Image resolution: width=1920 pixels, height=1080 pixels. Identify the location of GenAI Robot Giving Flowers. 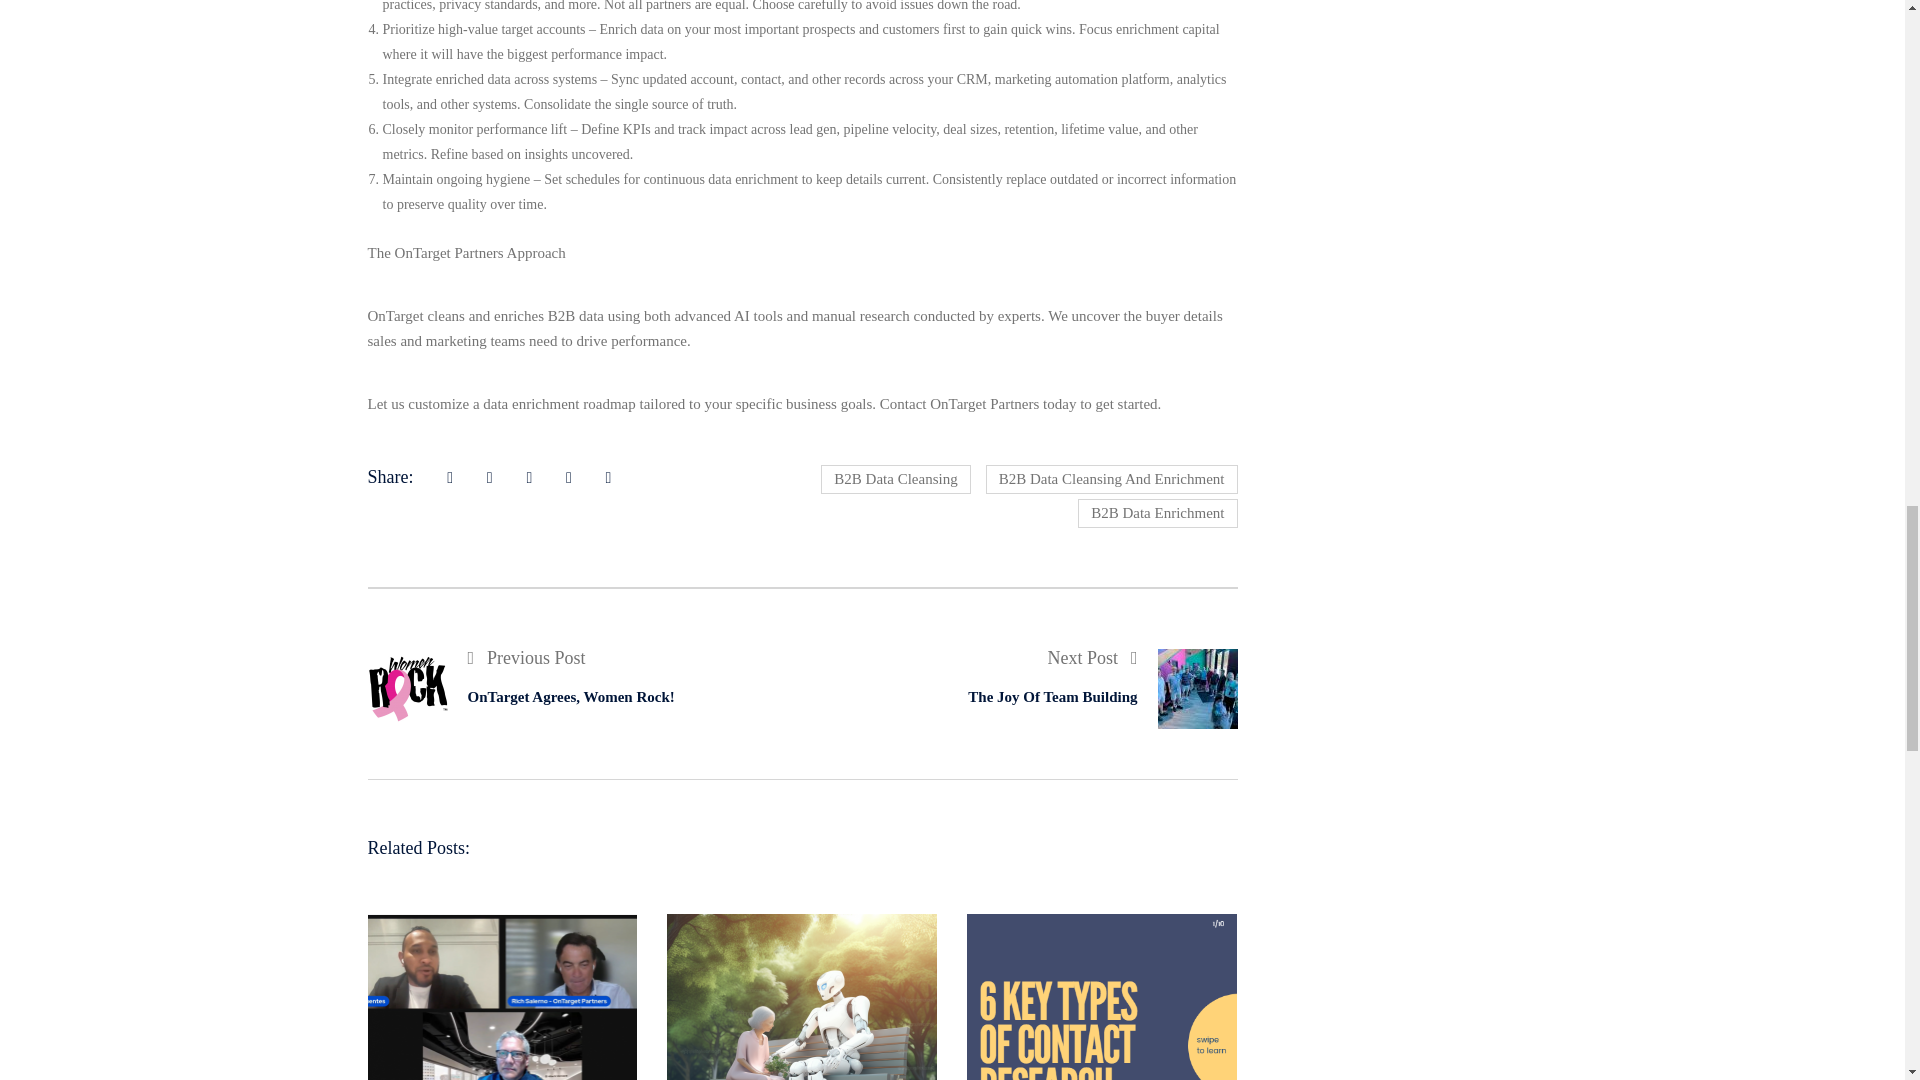
(1102, 996).